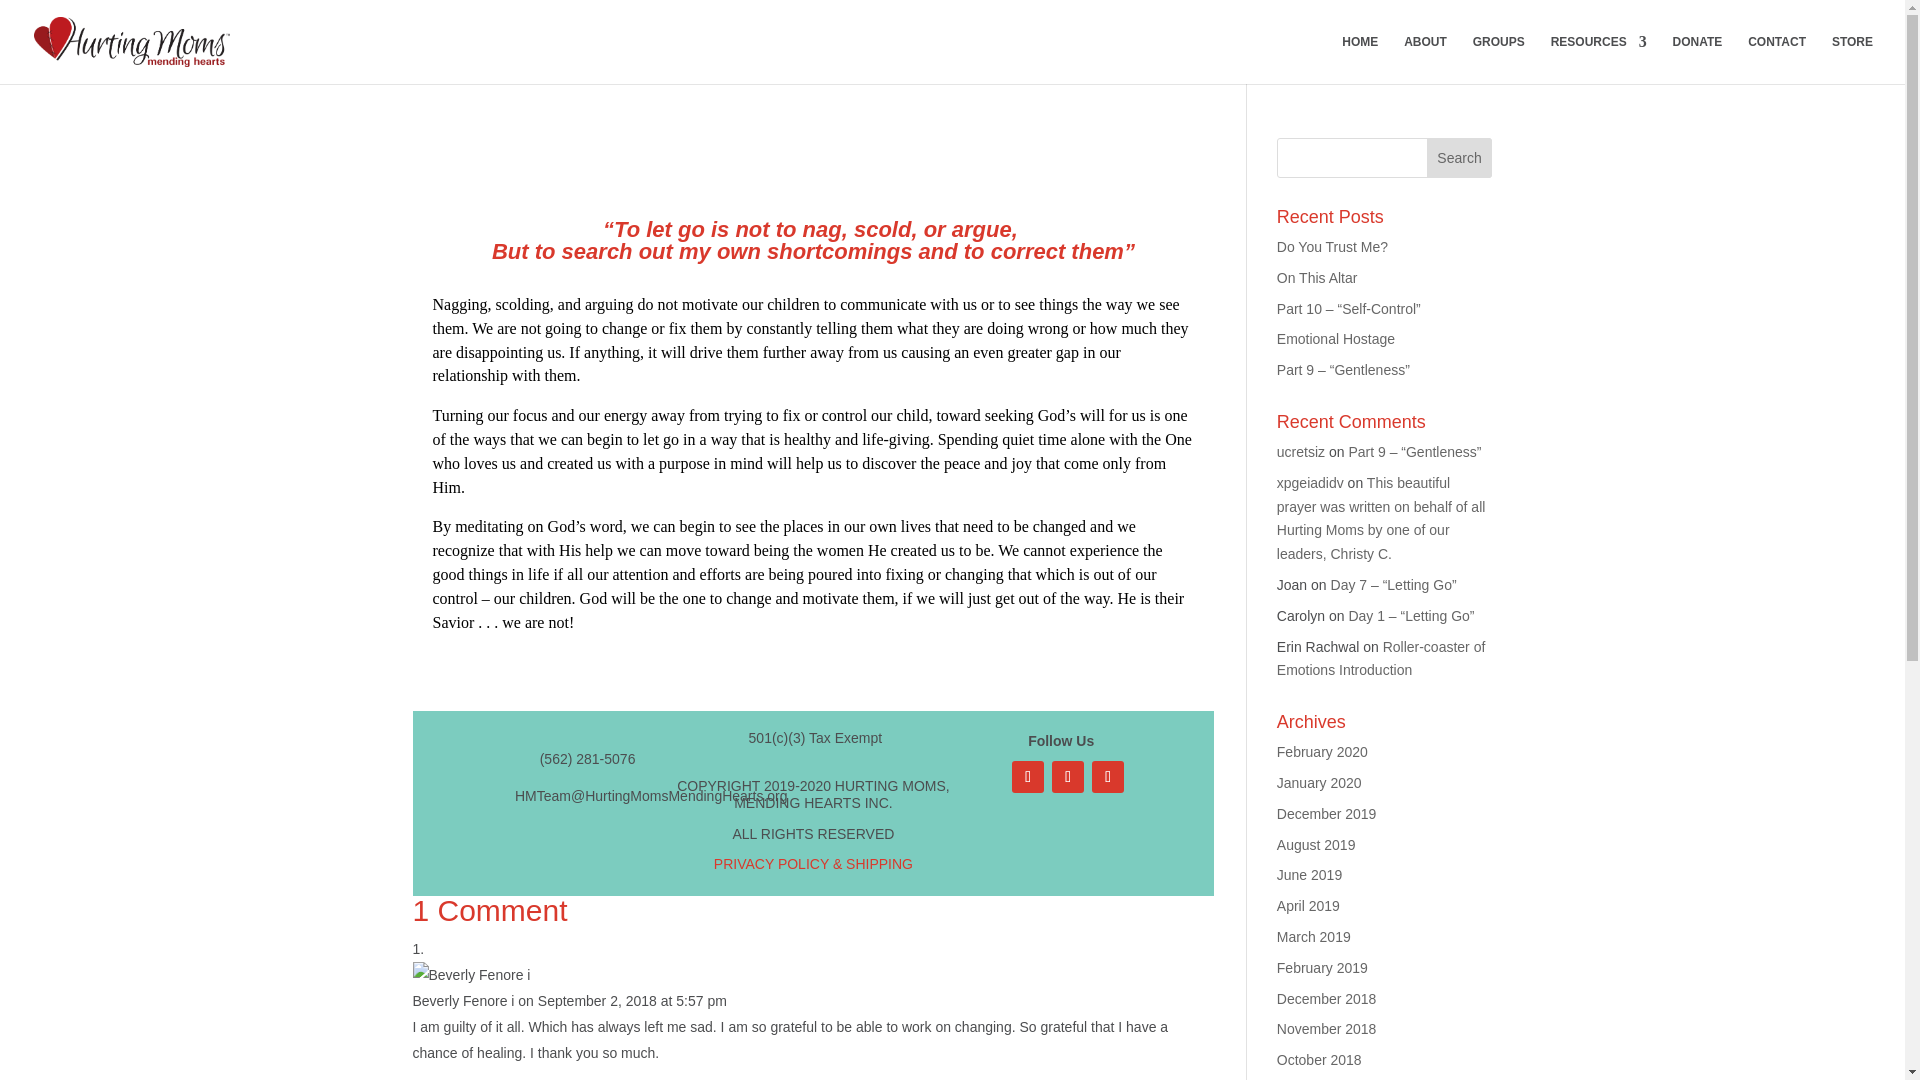 The width and height of the screenshot is (1920, 1080). I want to click on xpgeiadidv, so click(1310, 483).